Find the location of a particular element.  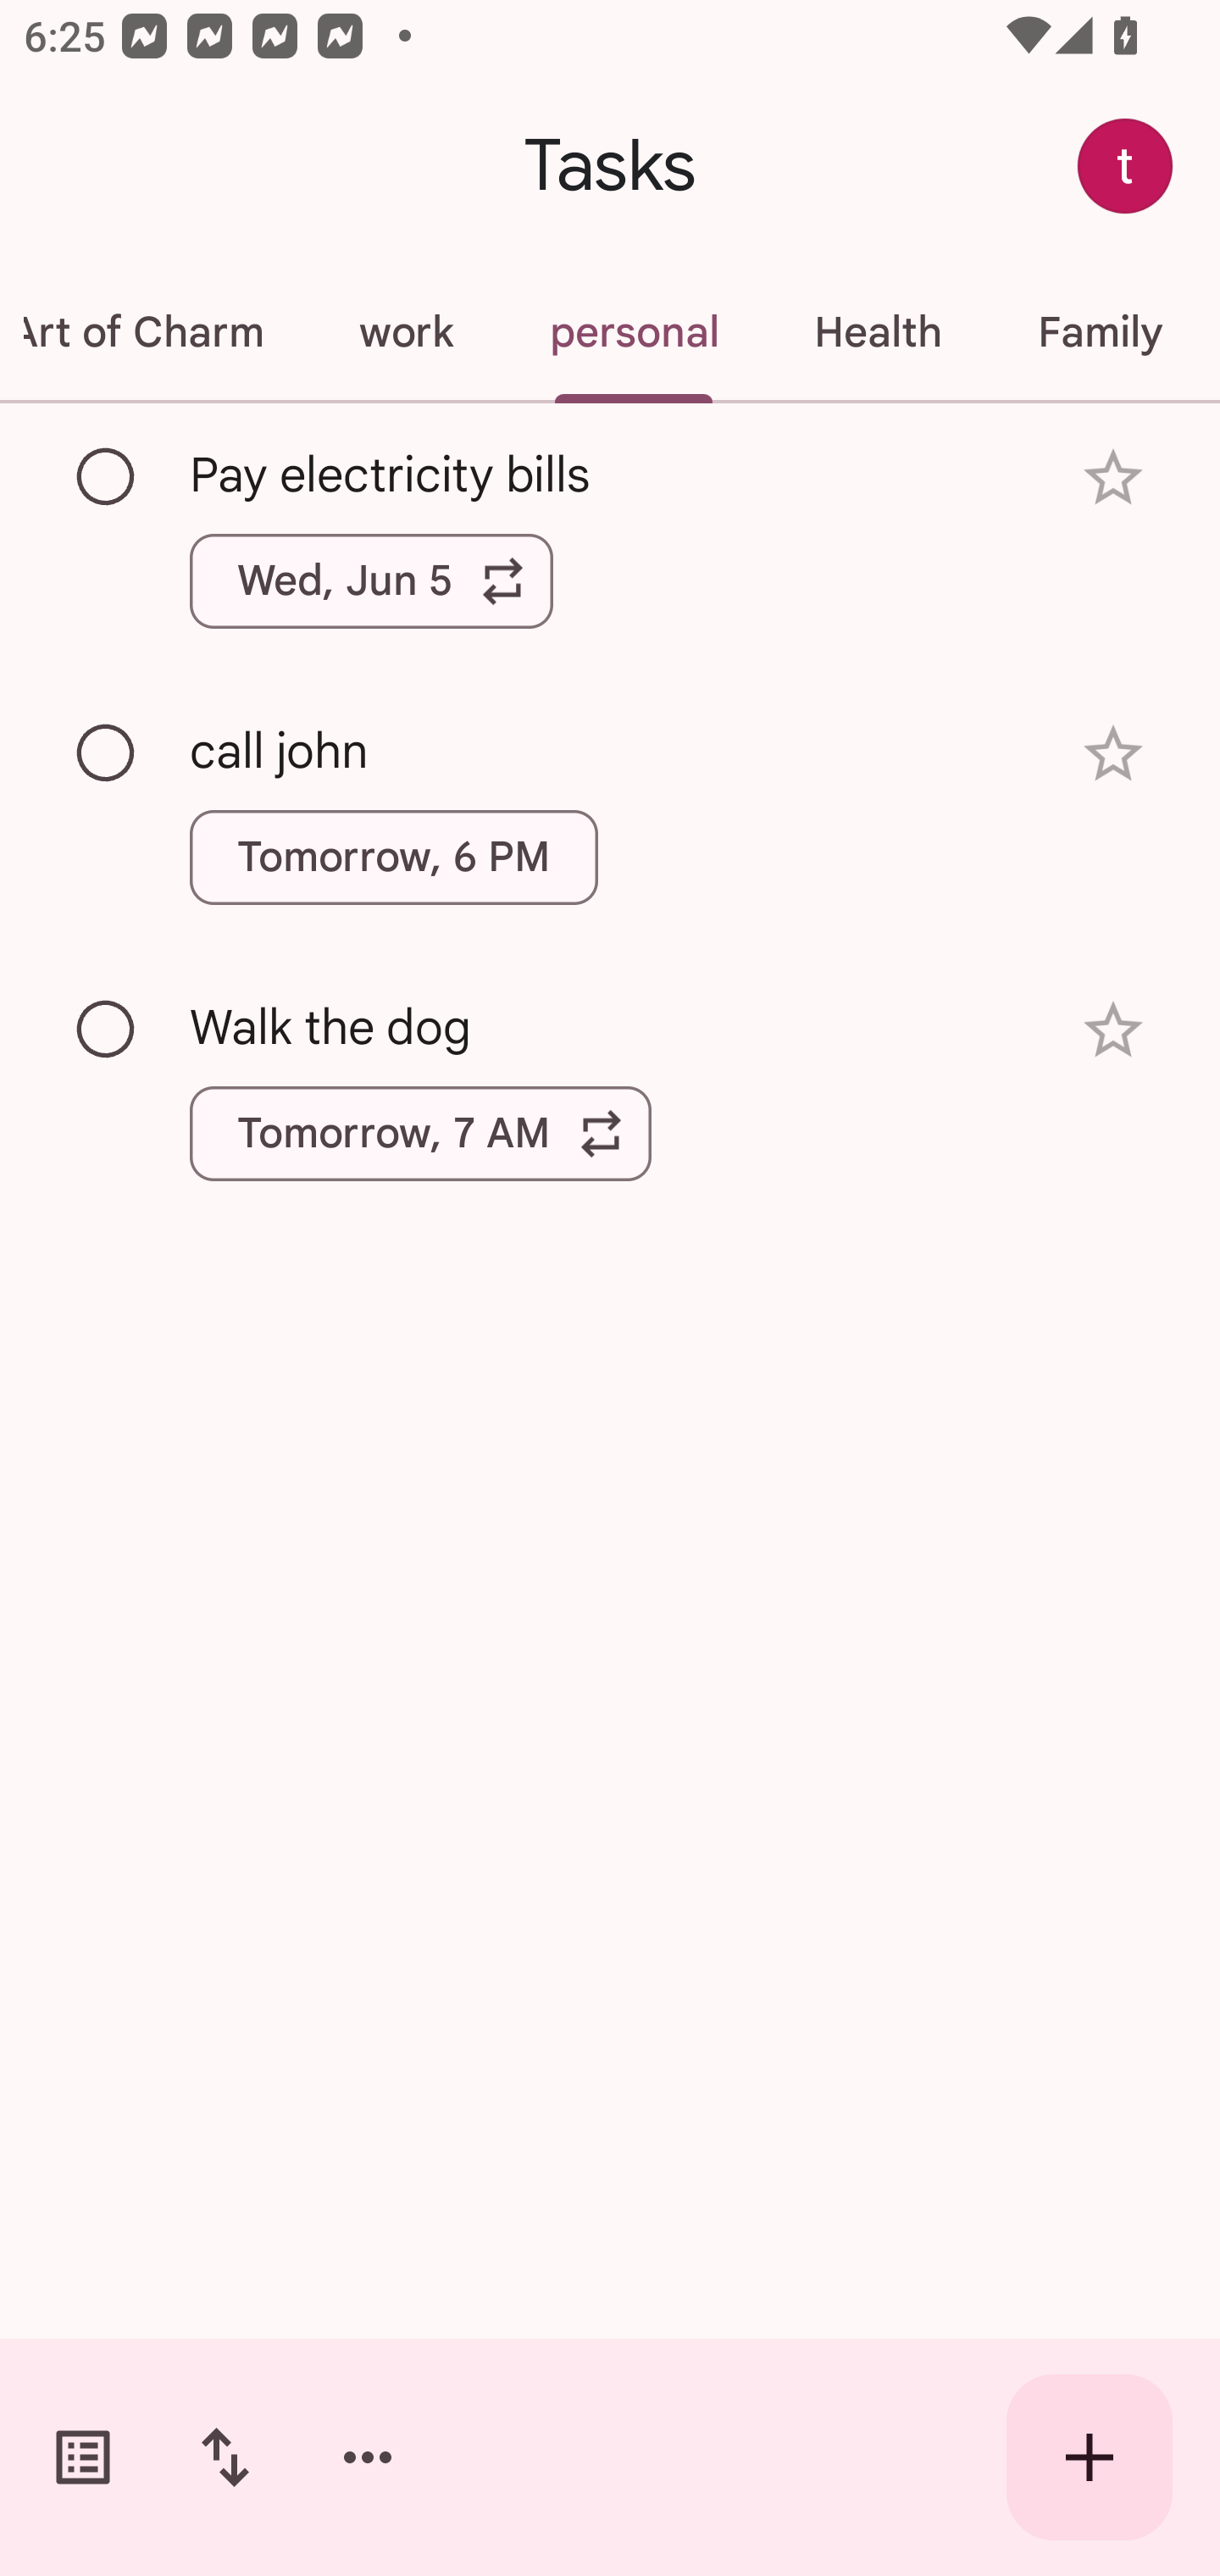

Mark as complete is located at coordinates (107, 754).